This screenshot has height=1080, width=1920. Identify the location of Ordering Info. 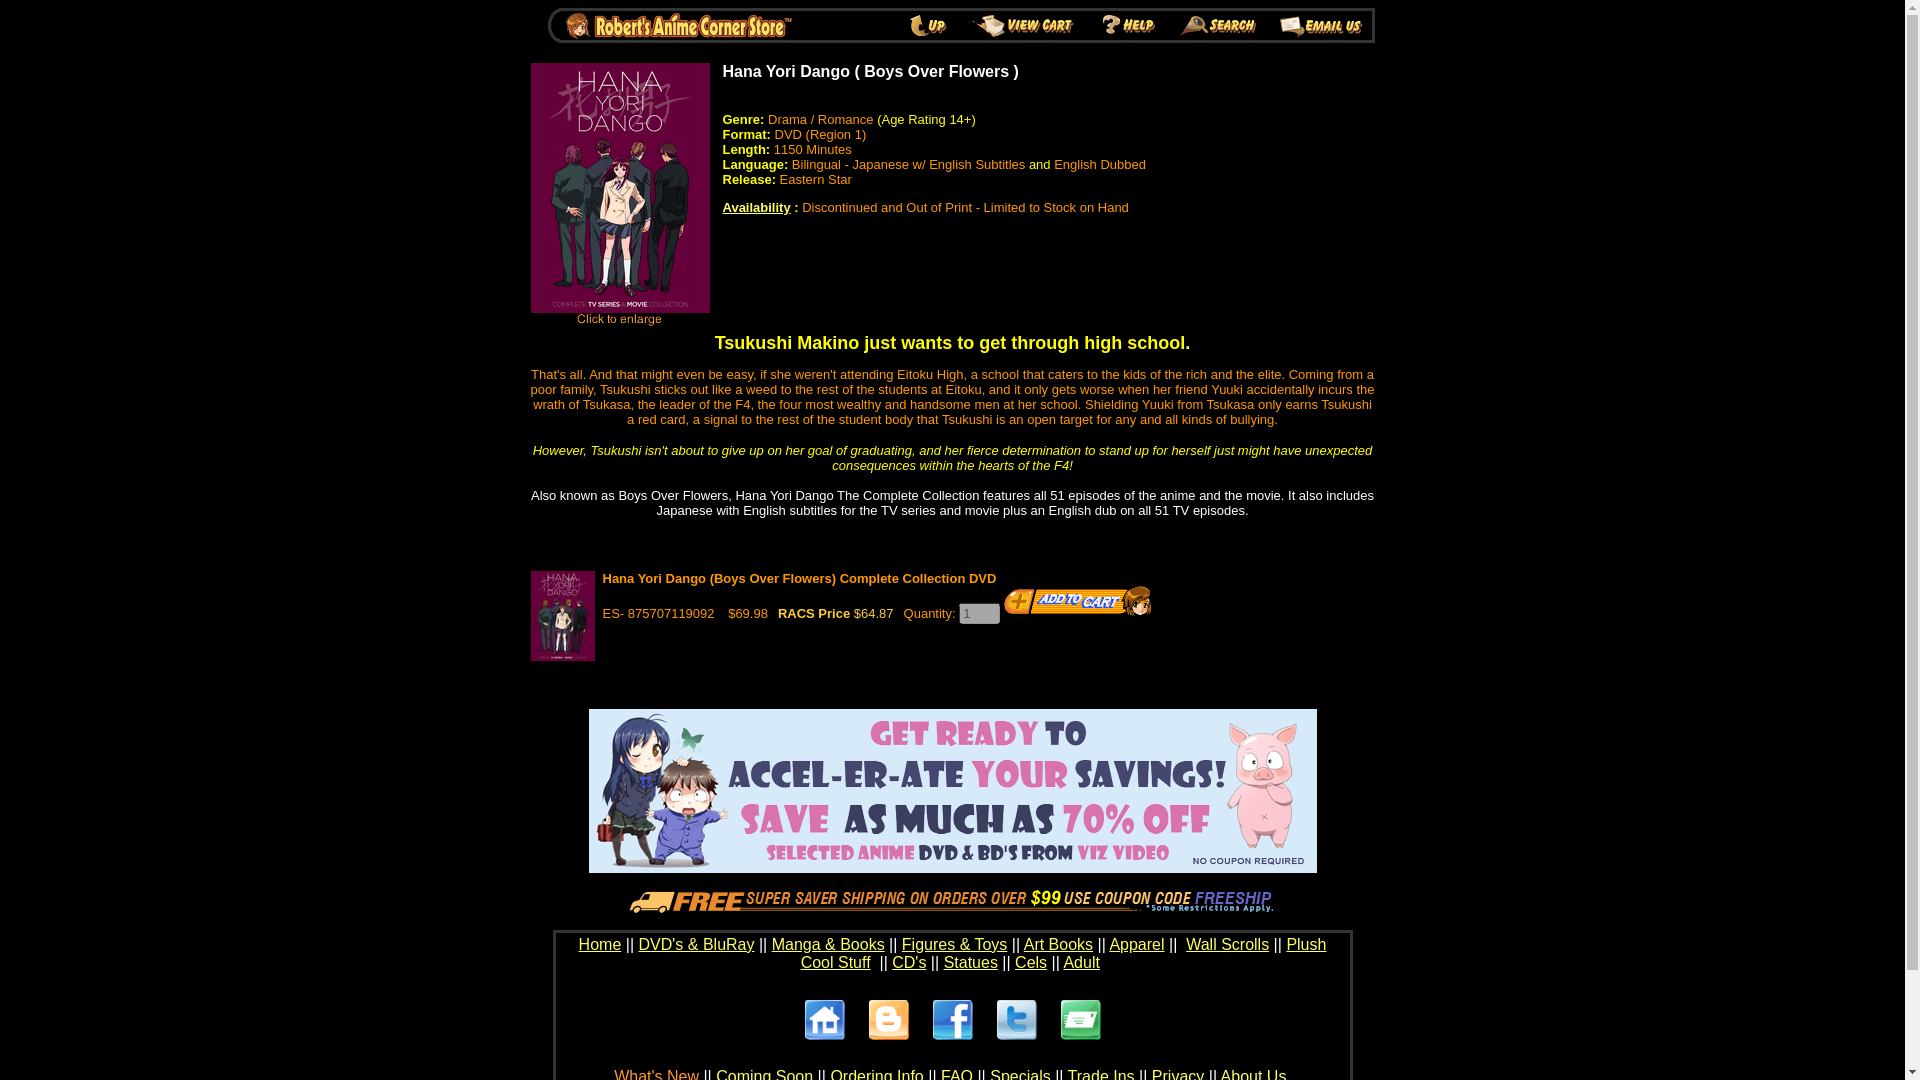
(876, 1074).